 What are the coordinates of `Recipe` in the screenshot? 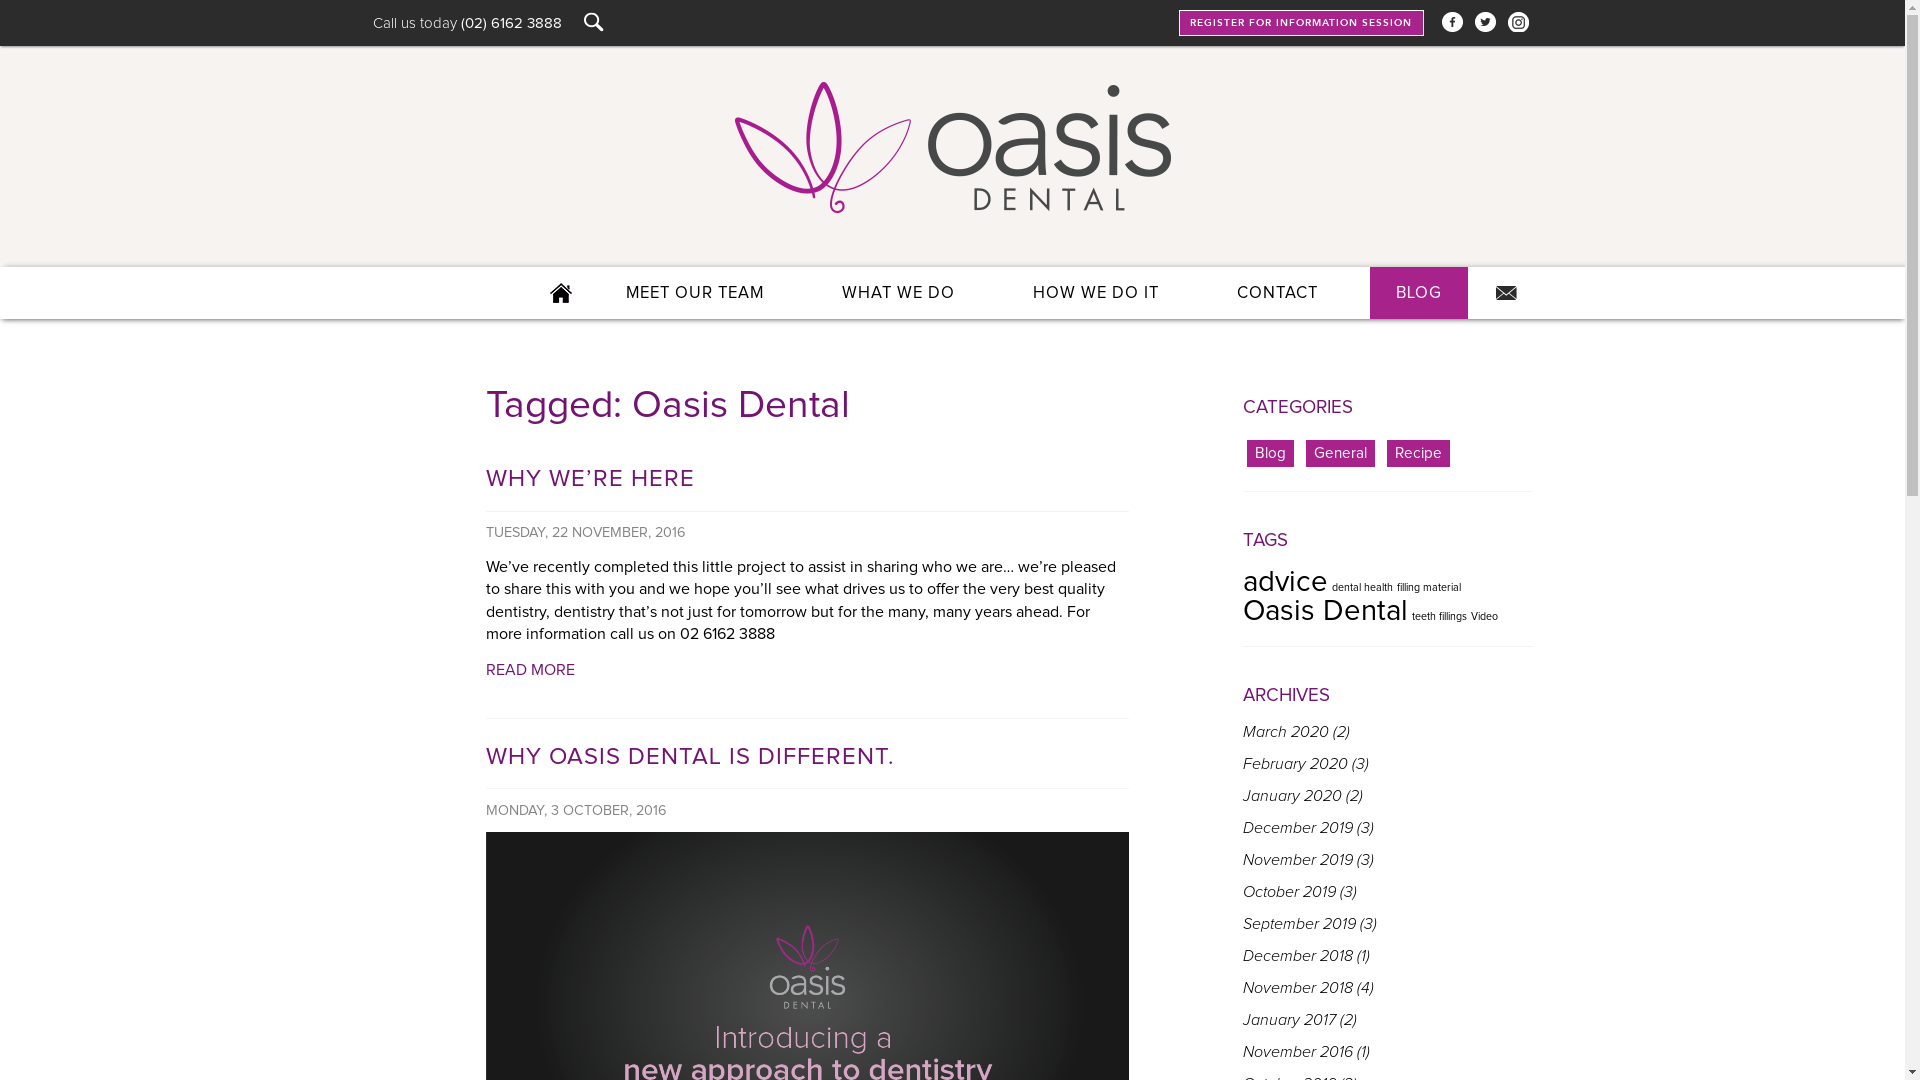 It's located at (1418, 454).